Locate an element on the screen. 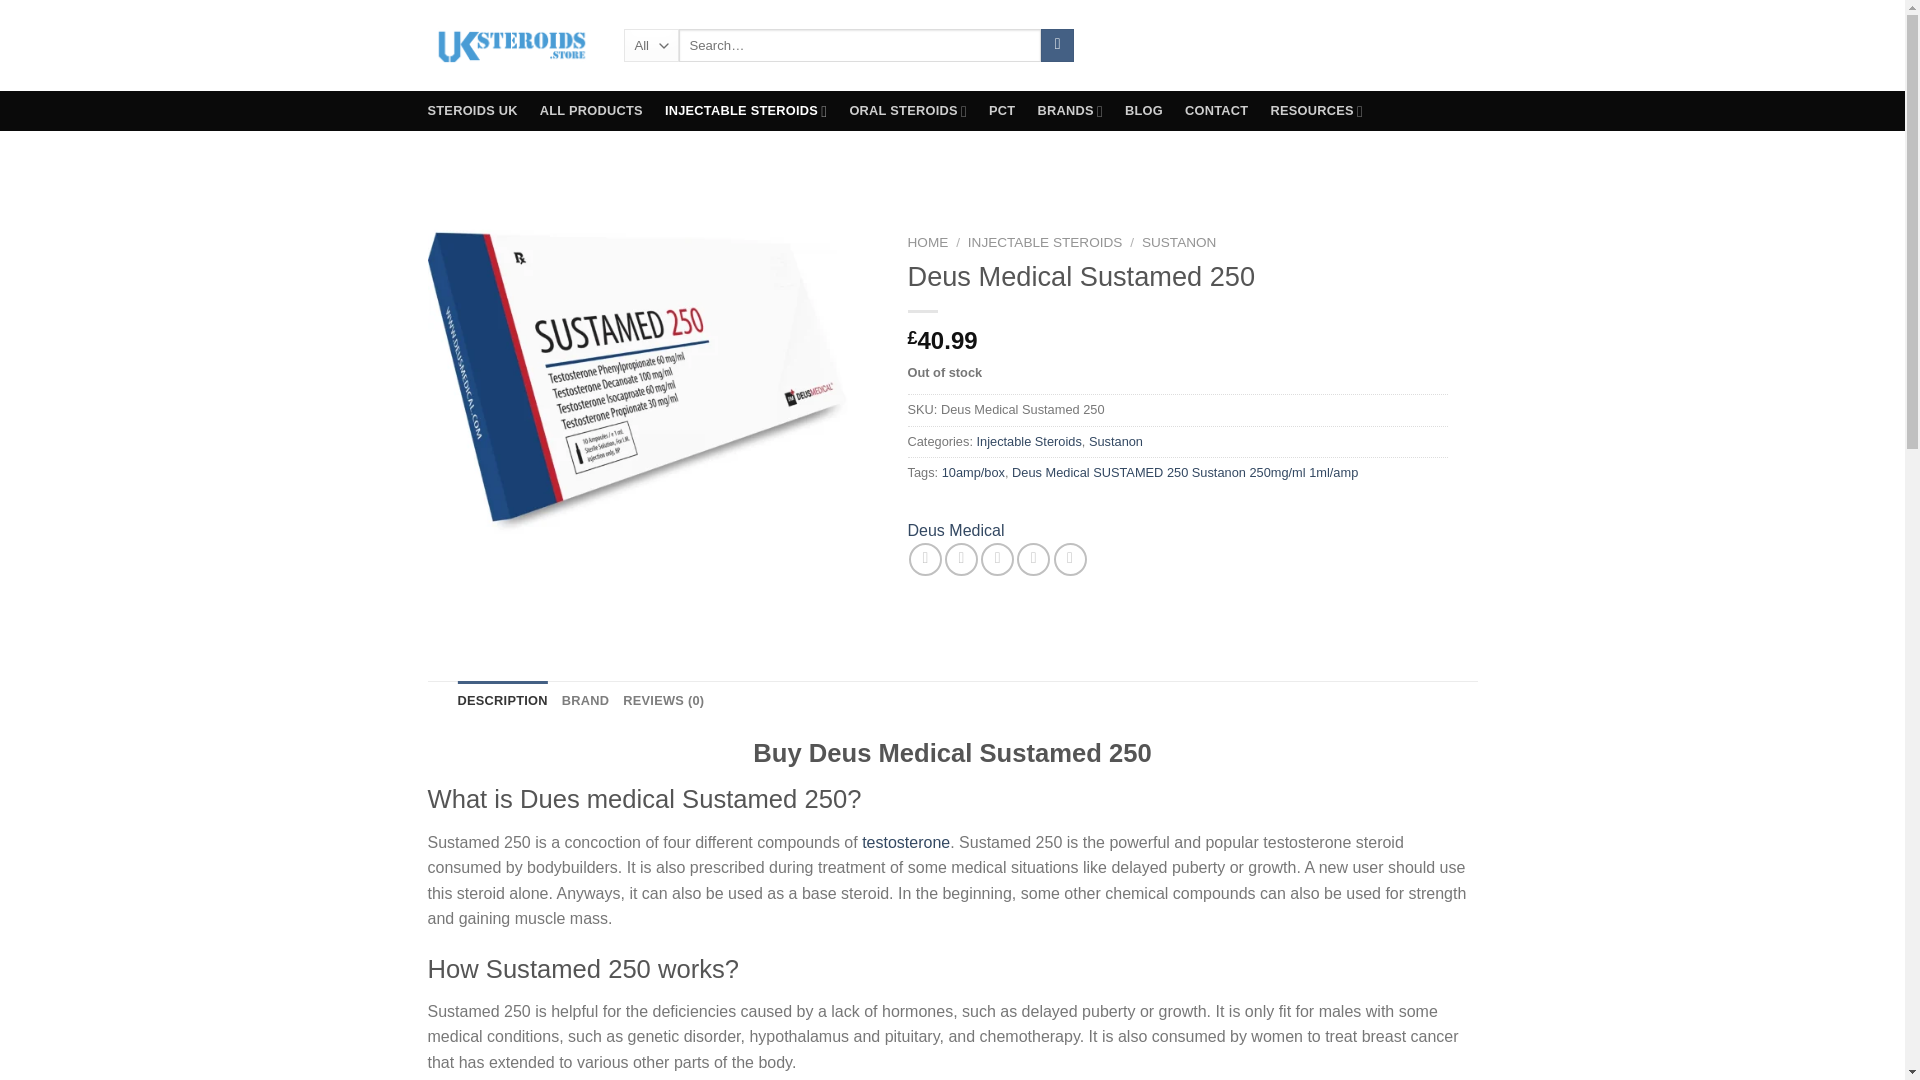 The height and width of the screenshot is (1080, 1920). STEROIDS UK is located at coordinates (473, 110).